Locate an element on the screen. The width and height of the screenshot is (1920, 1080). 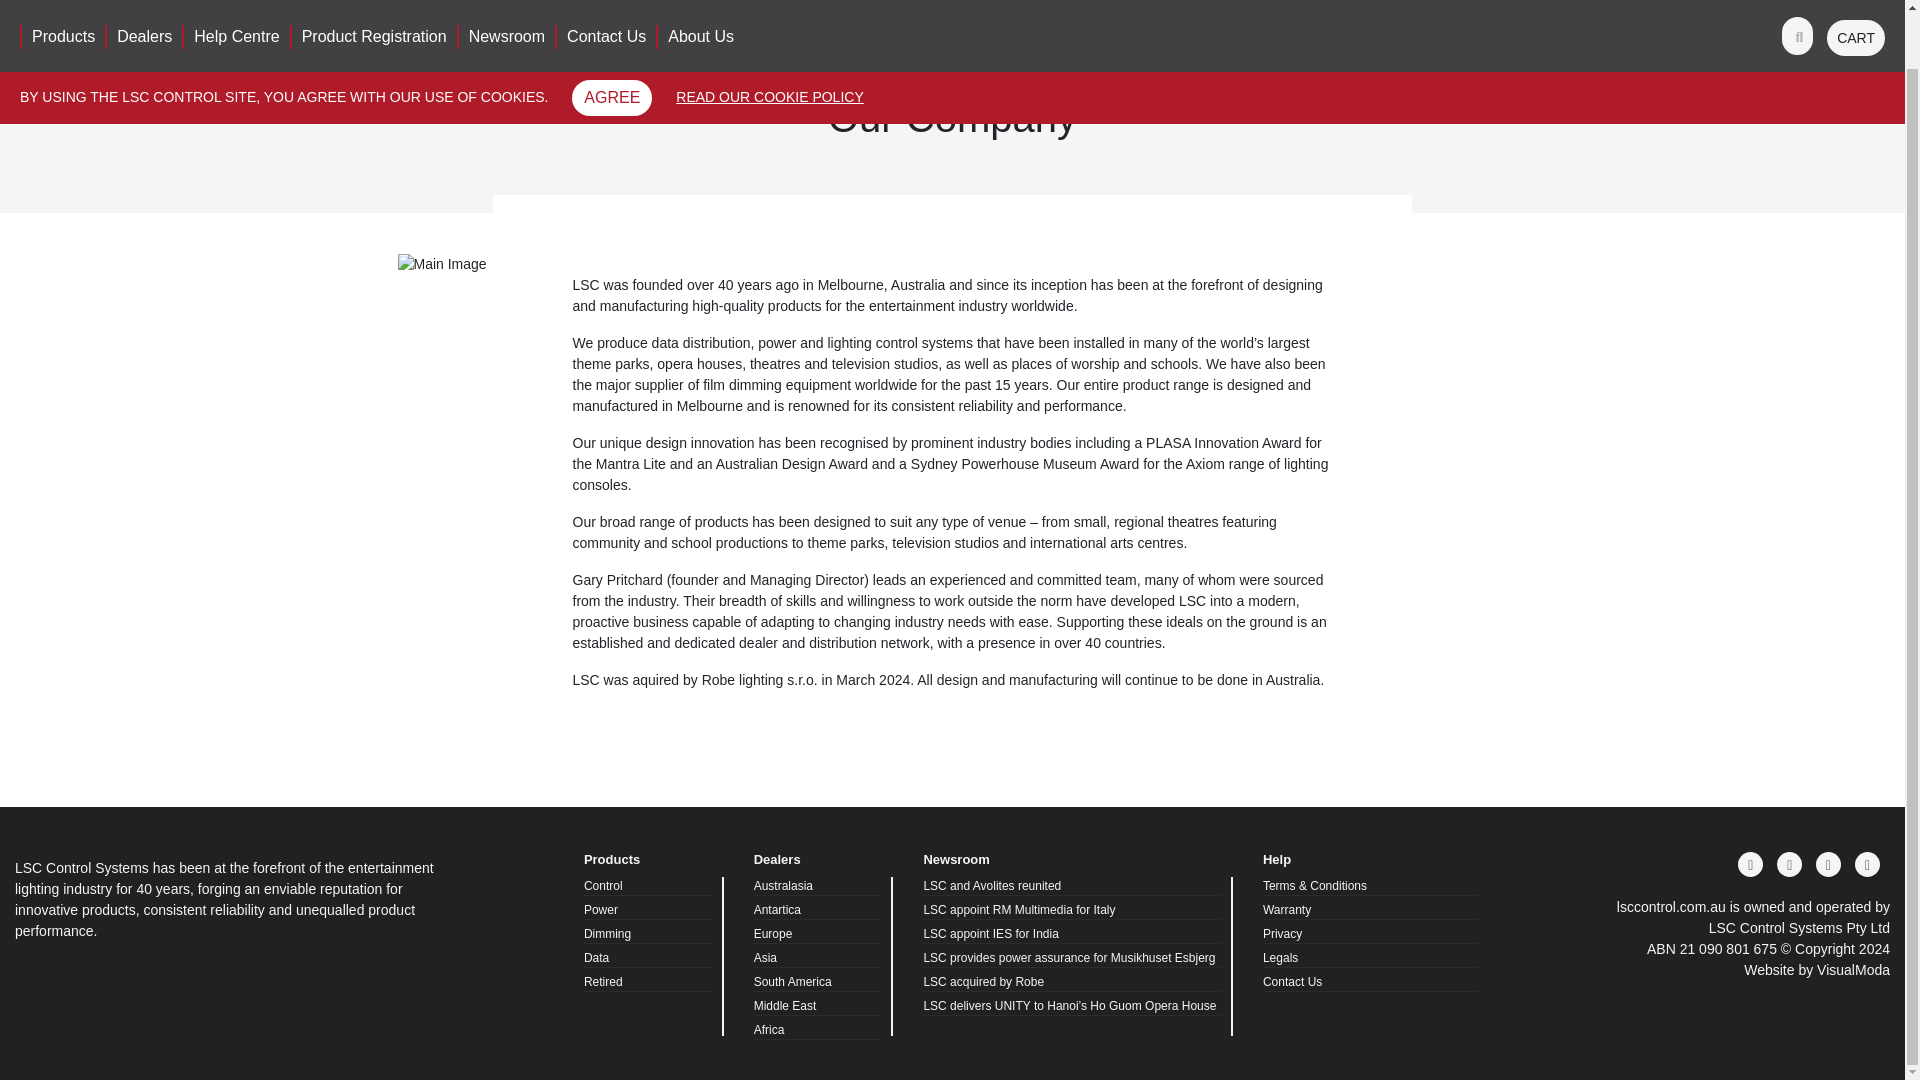
LSC Youtube is located at coordinates (1866, 864).